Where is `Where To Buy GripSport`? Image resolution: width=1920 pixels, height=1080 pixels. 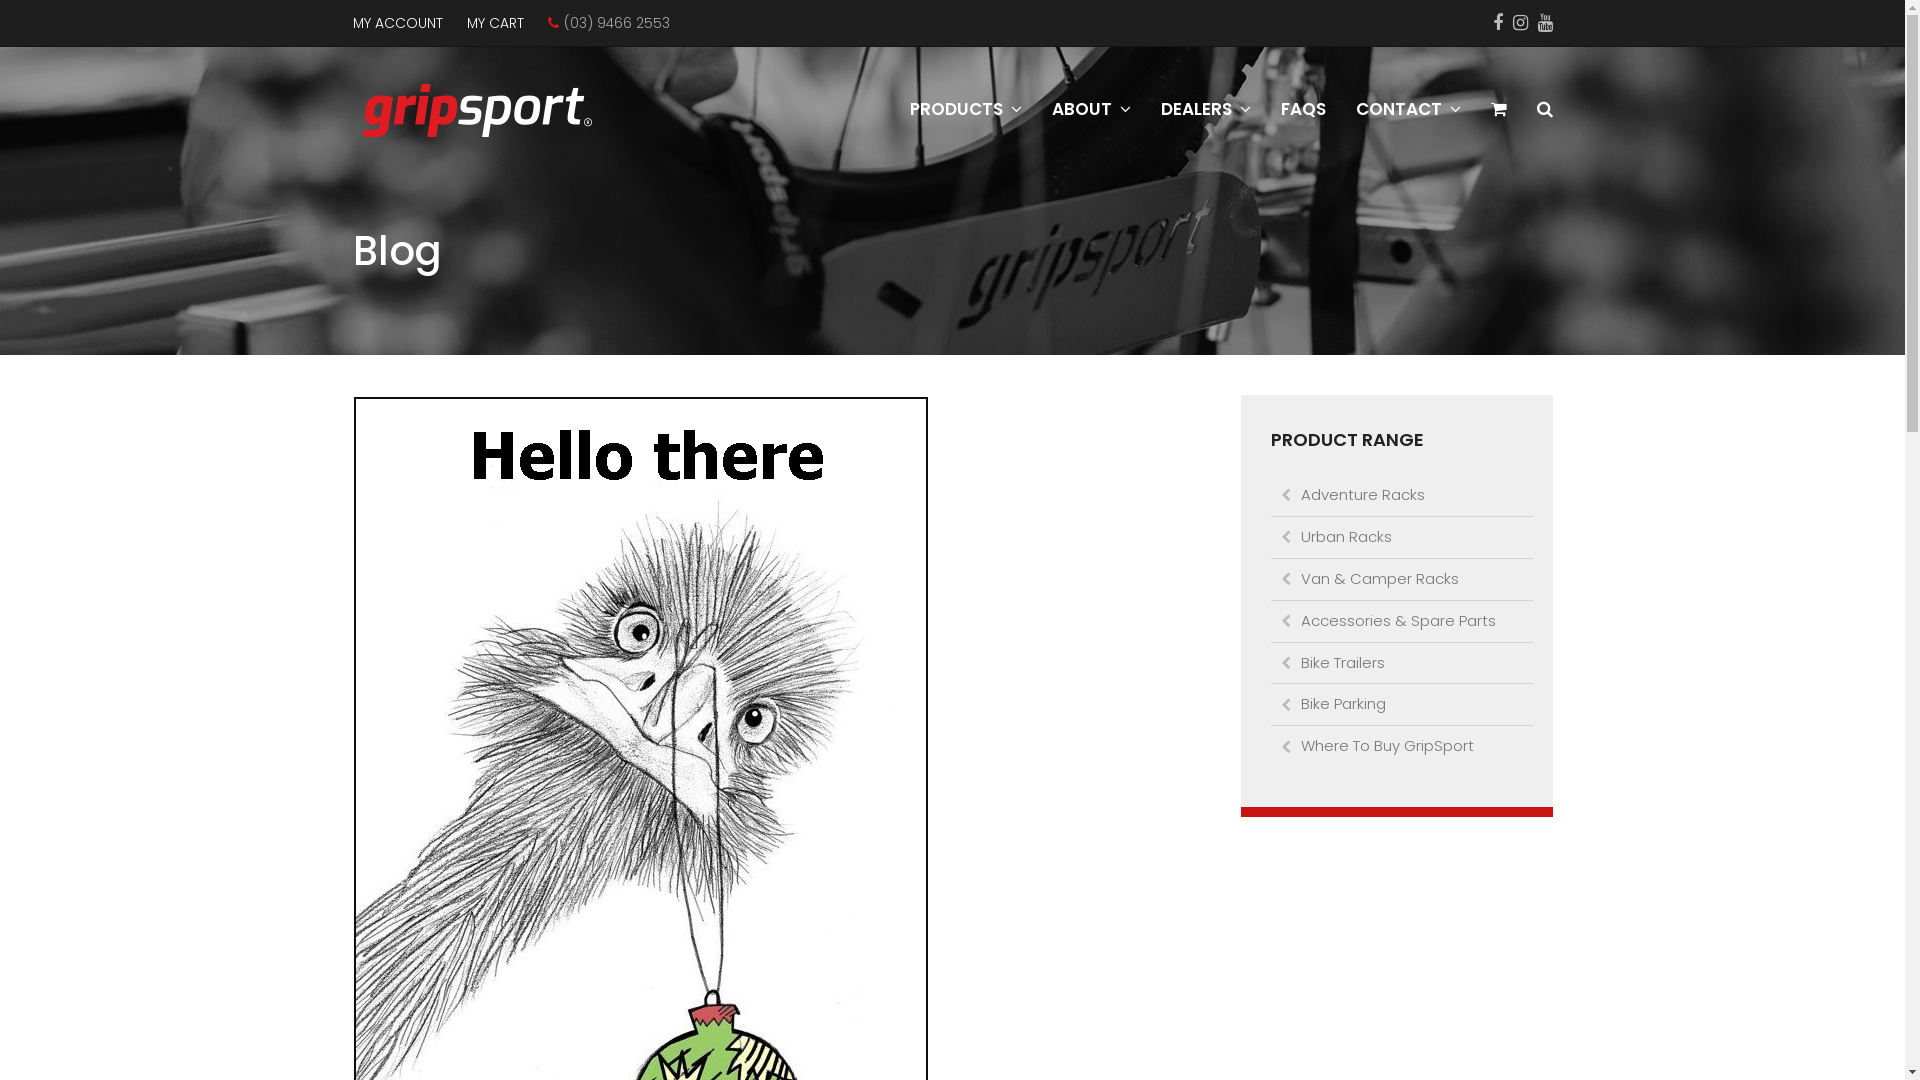 Where To Buy GripSport is located at coordinates (1401, 746).